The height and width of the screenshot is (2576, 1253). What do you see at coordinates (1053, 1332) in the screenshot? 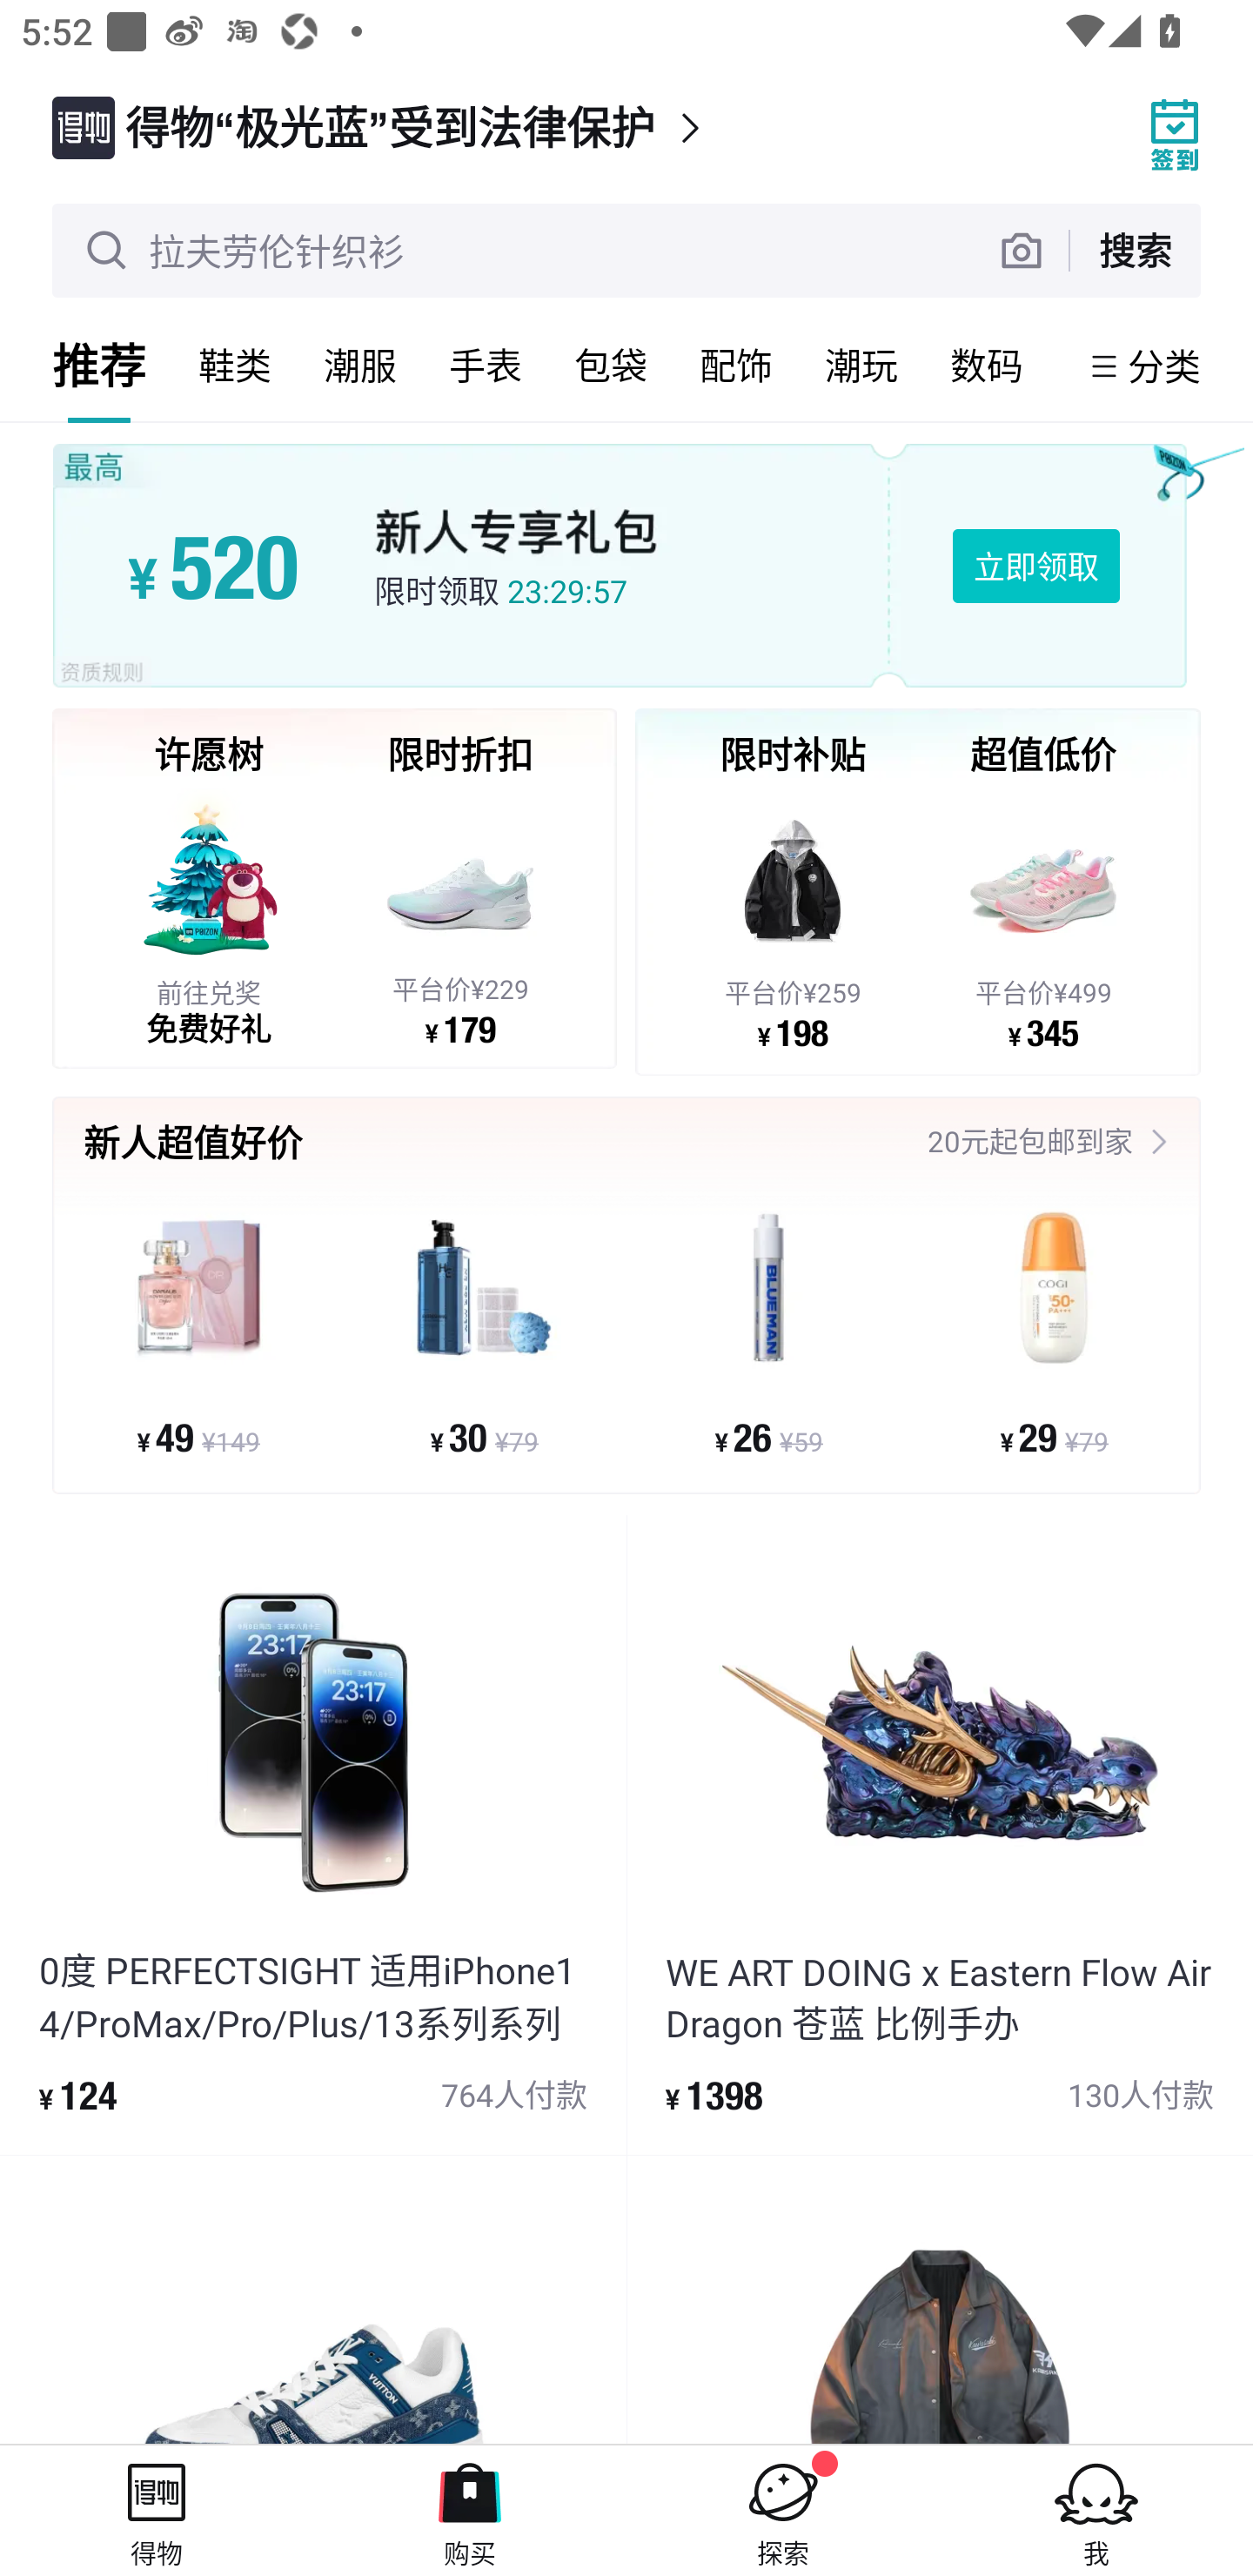
I see `¥ 29 ¥79` at bounding box center [1053, 1332].